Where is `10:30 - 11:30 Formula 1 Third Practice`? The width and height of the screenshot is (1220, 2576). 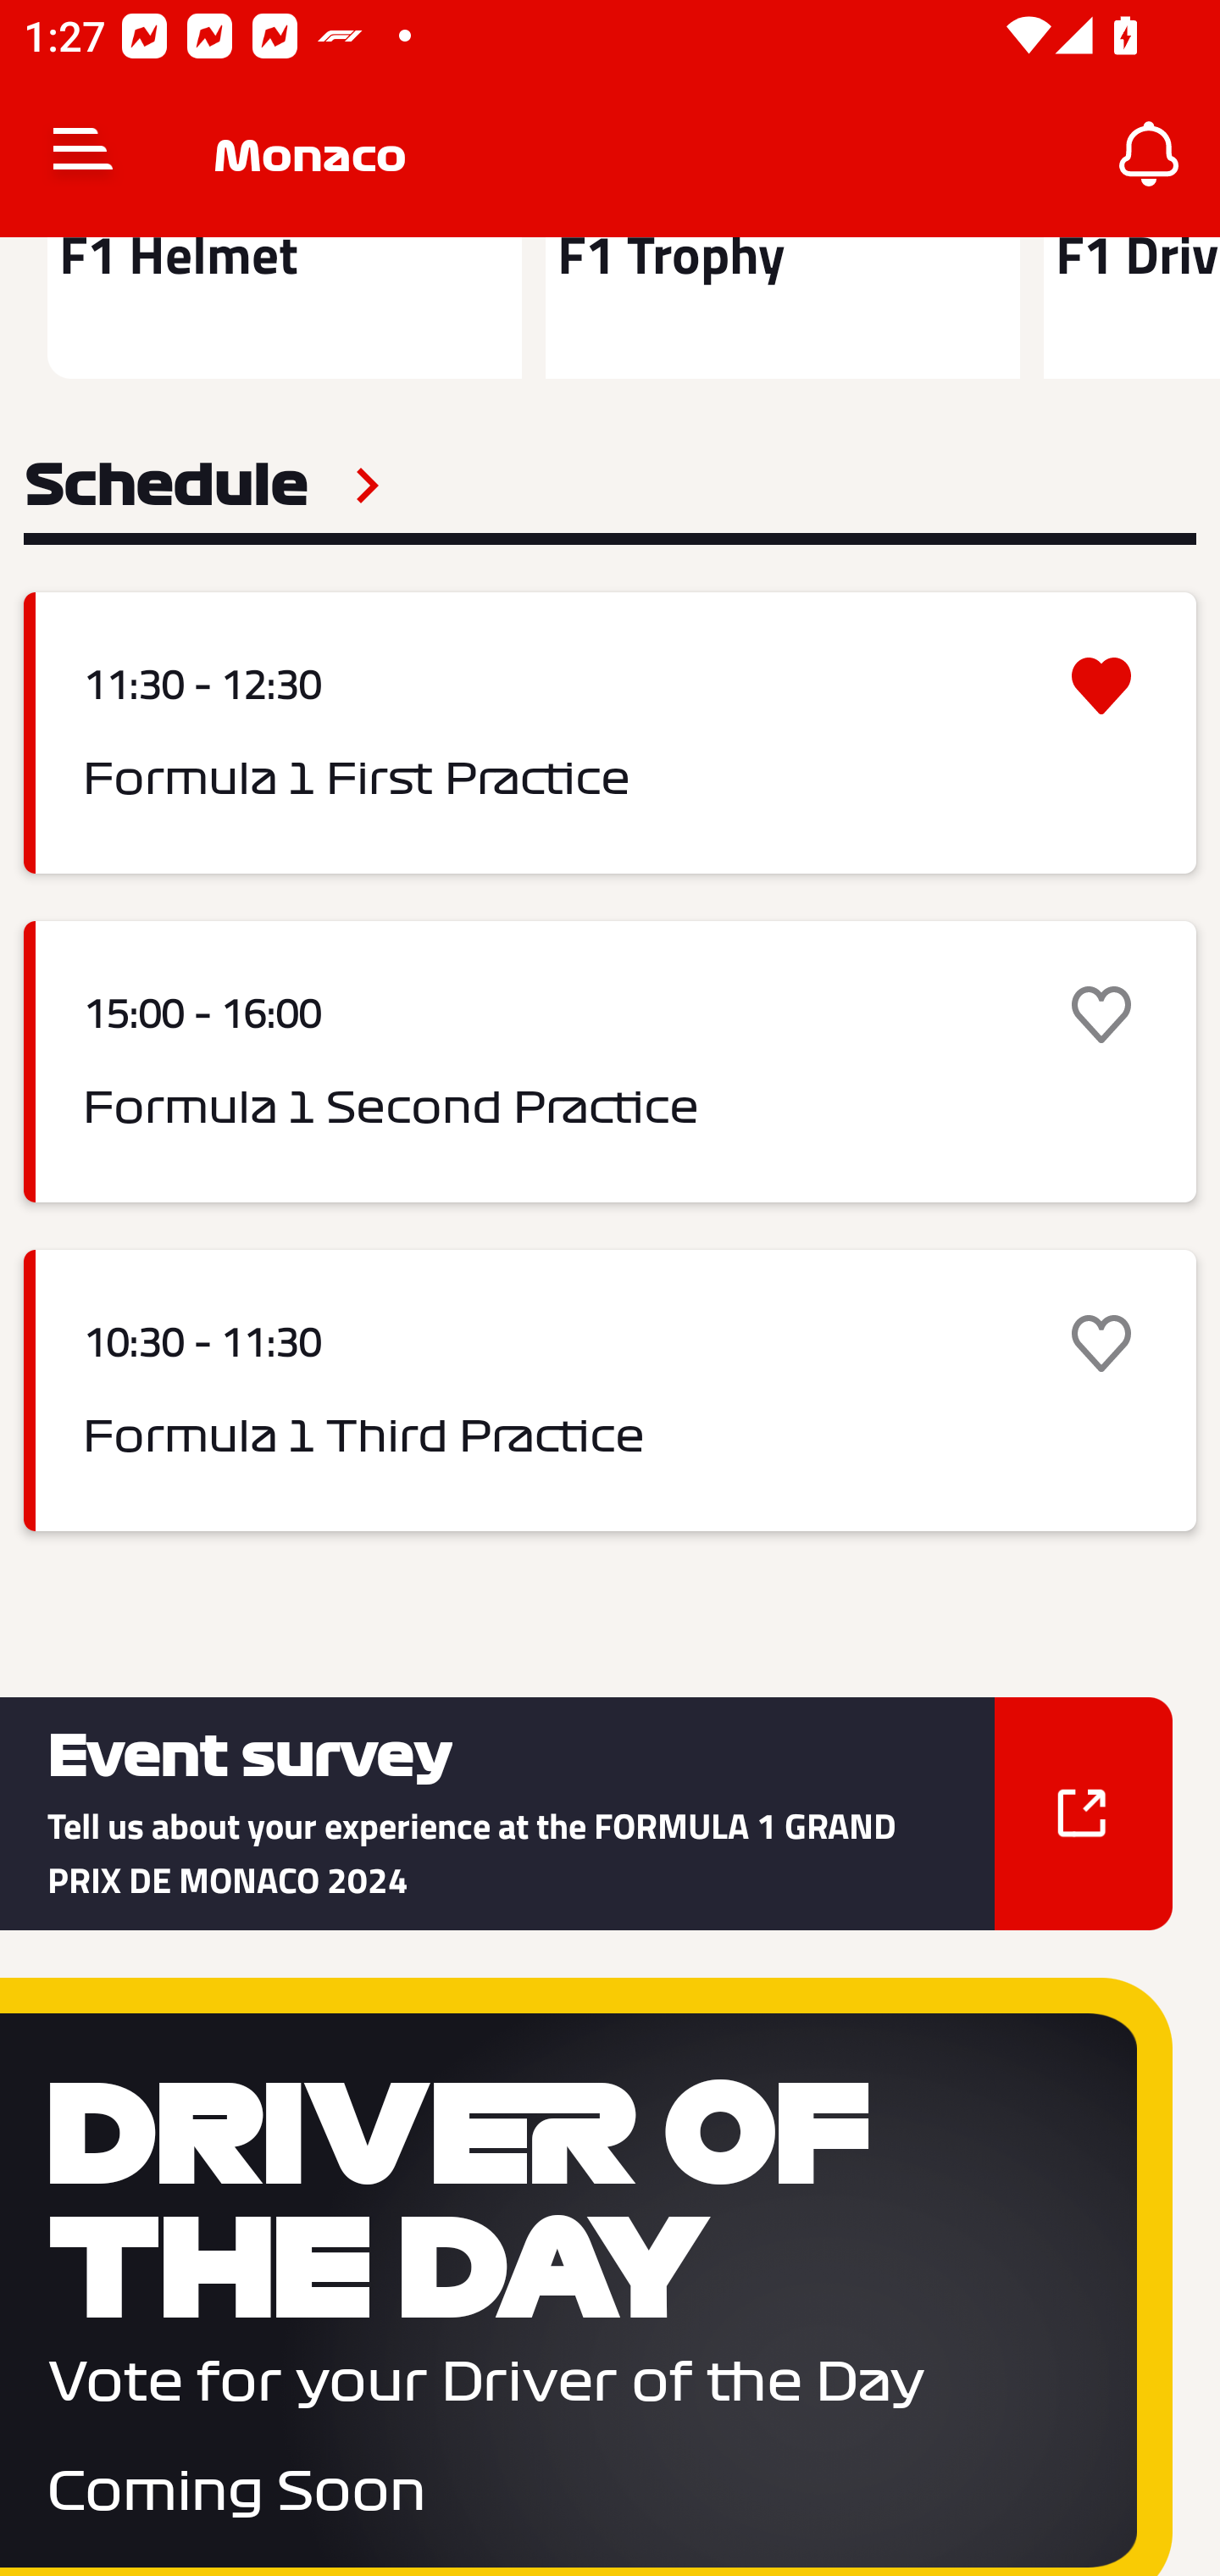
10:30 - 11:30 Formula 1 Third Practice is located at coordinates (610, 1390).